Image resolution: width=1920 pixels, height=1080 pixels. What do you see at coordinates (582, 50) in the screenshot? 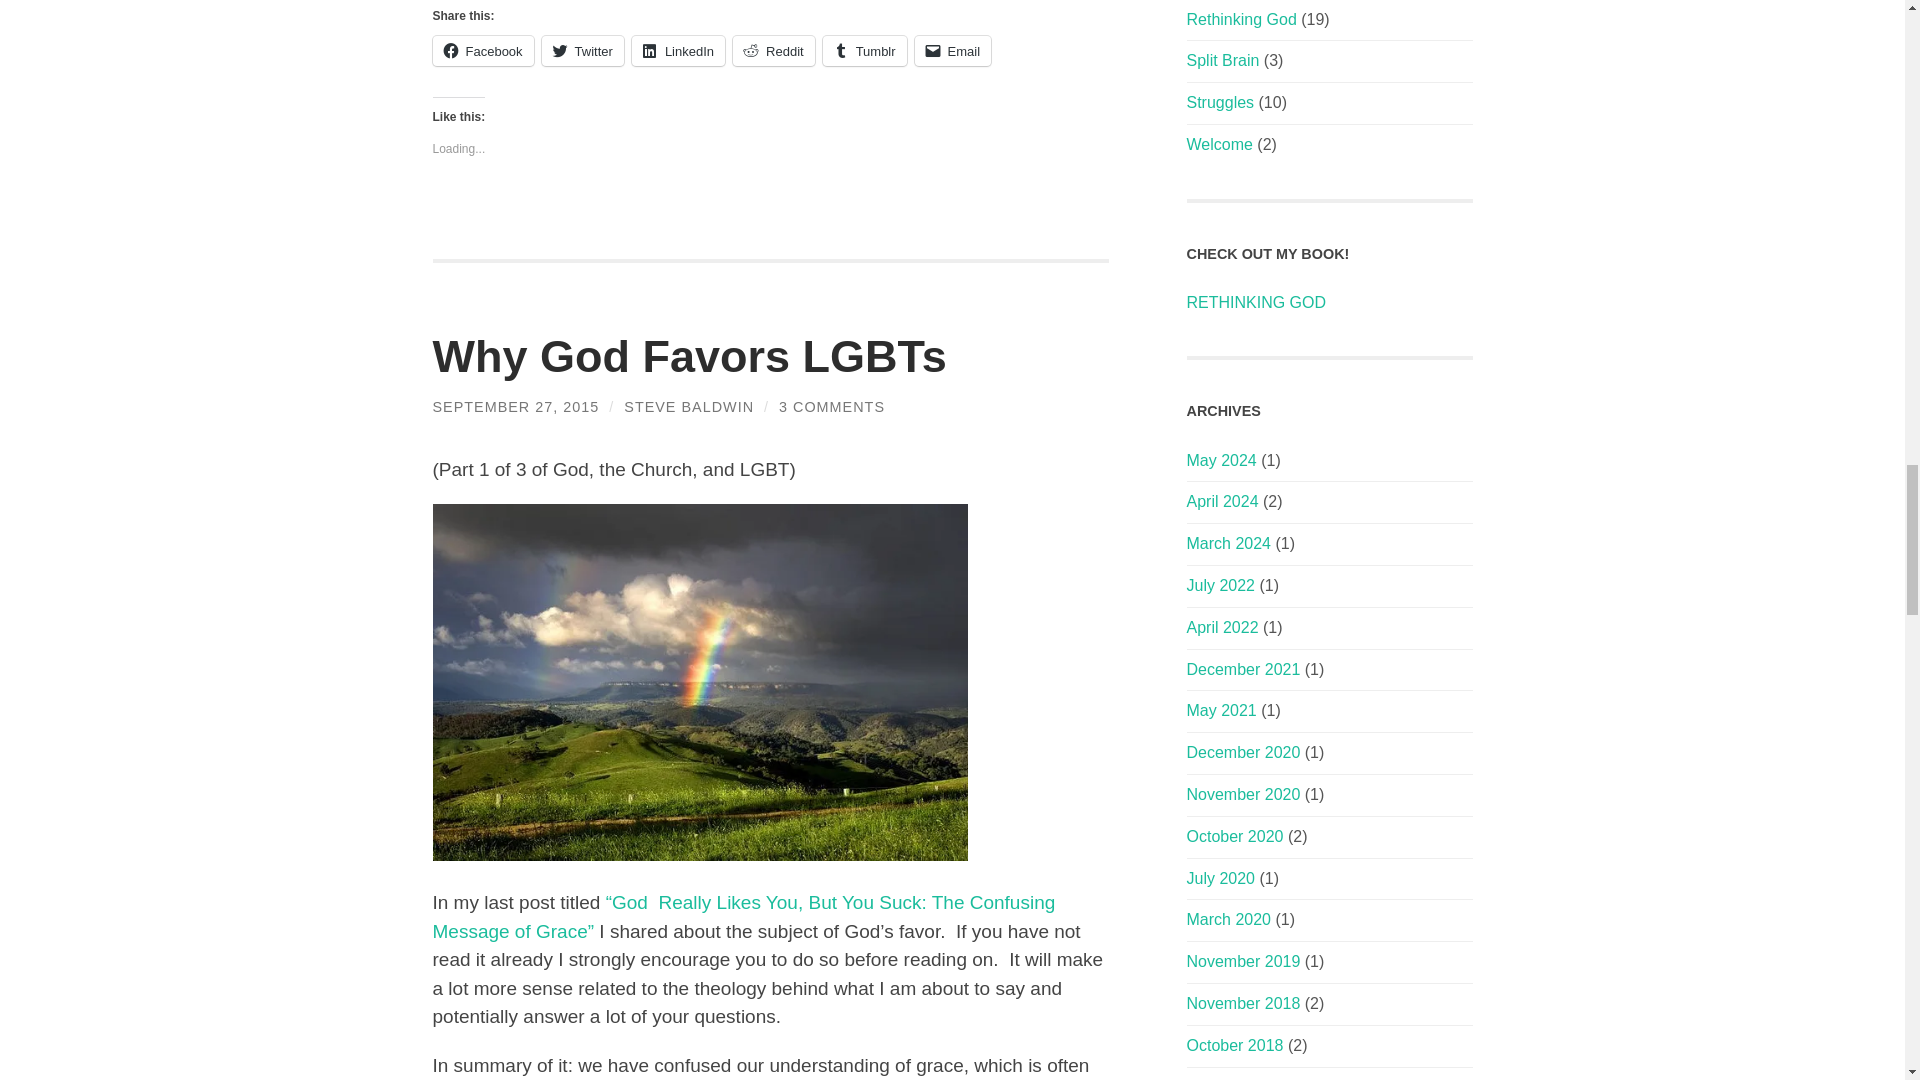
I see `Click to share on Twitter` at bounding box center [582, 50].